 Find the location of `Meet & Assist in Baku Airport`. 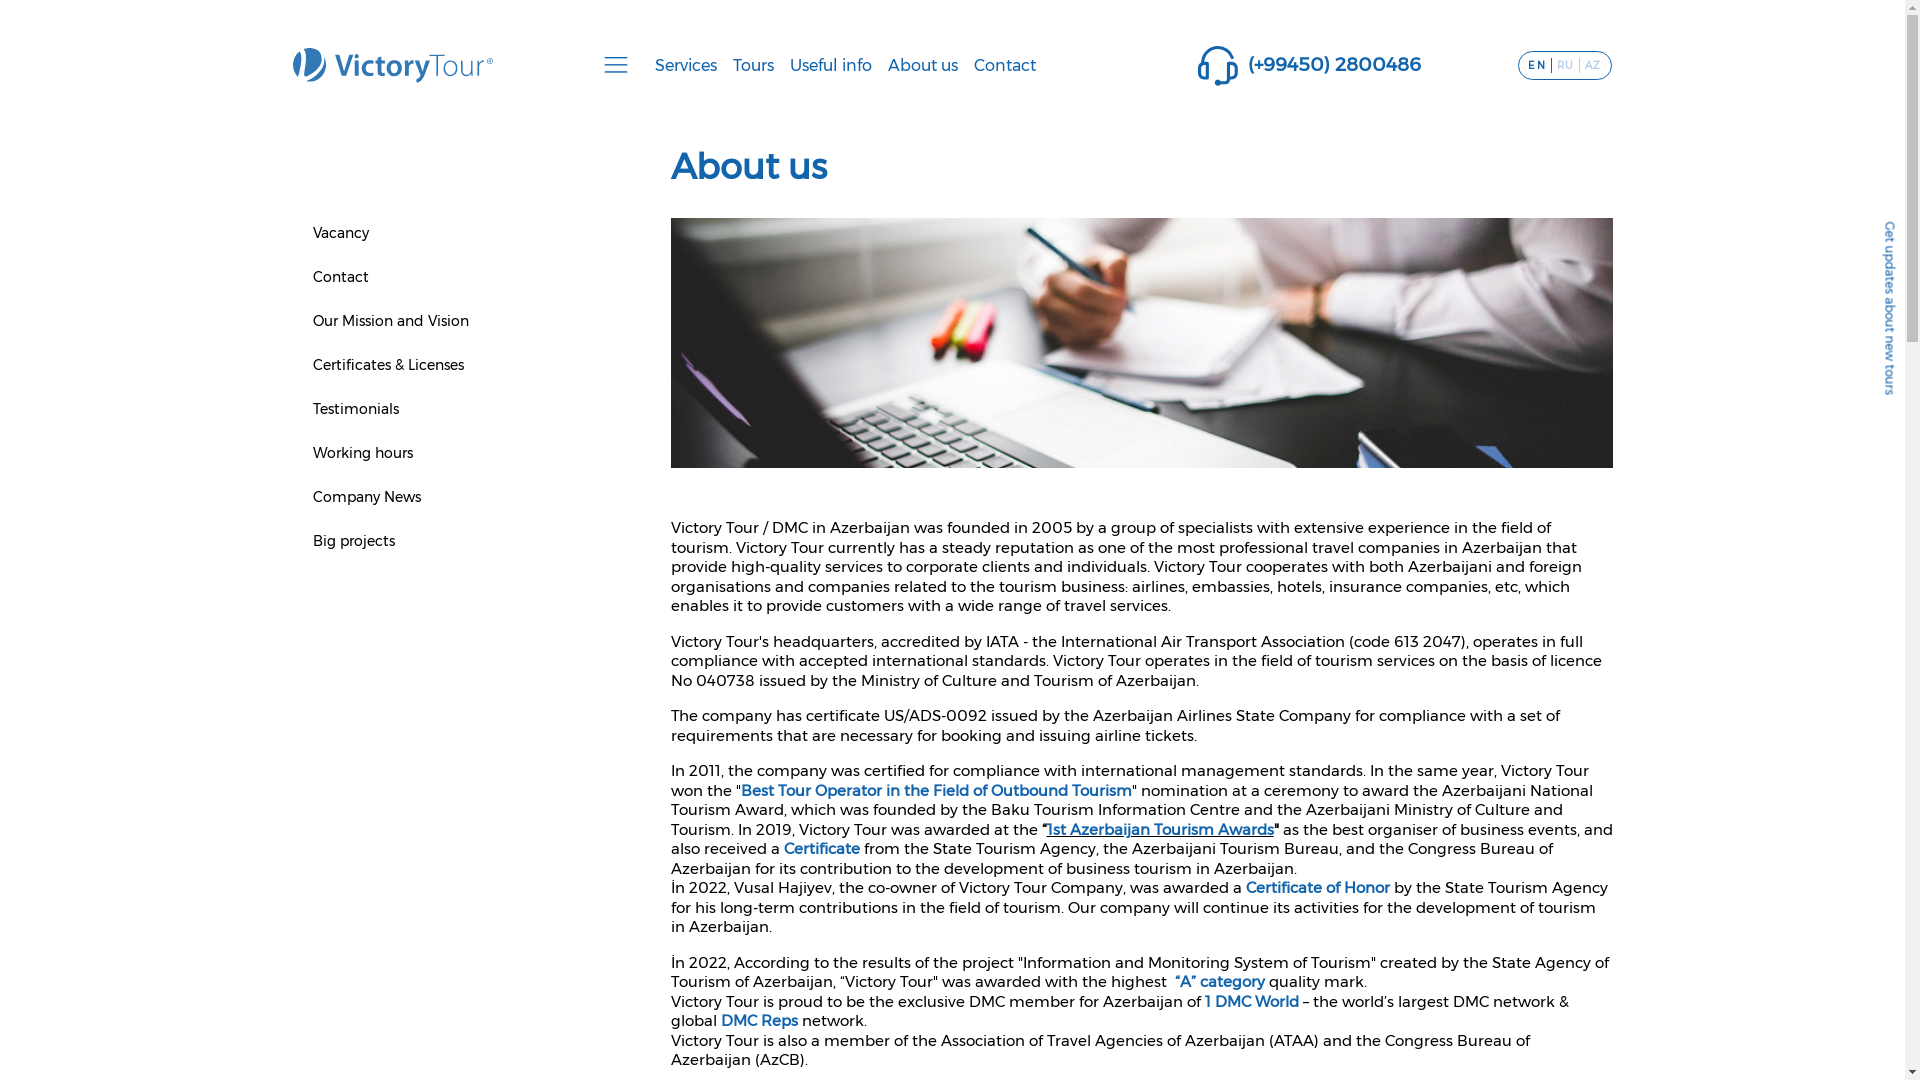

Meet & Assist in Baku Airport is located at coordinates (399, 680).